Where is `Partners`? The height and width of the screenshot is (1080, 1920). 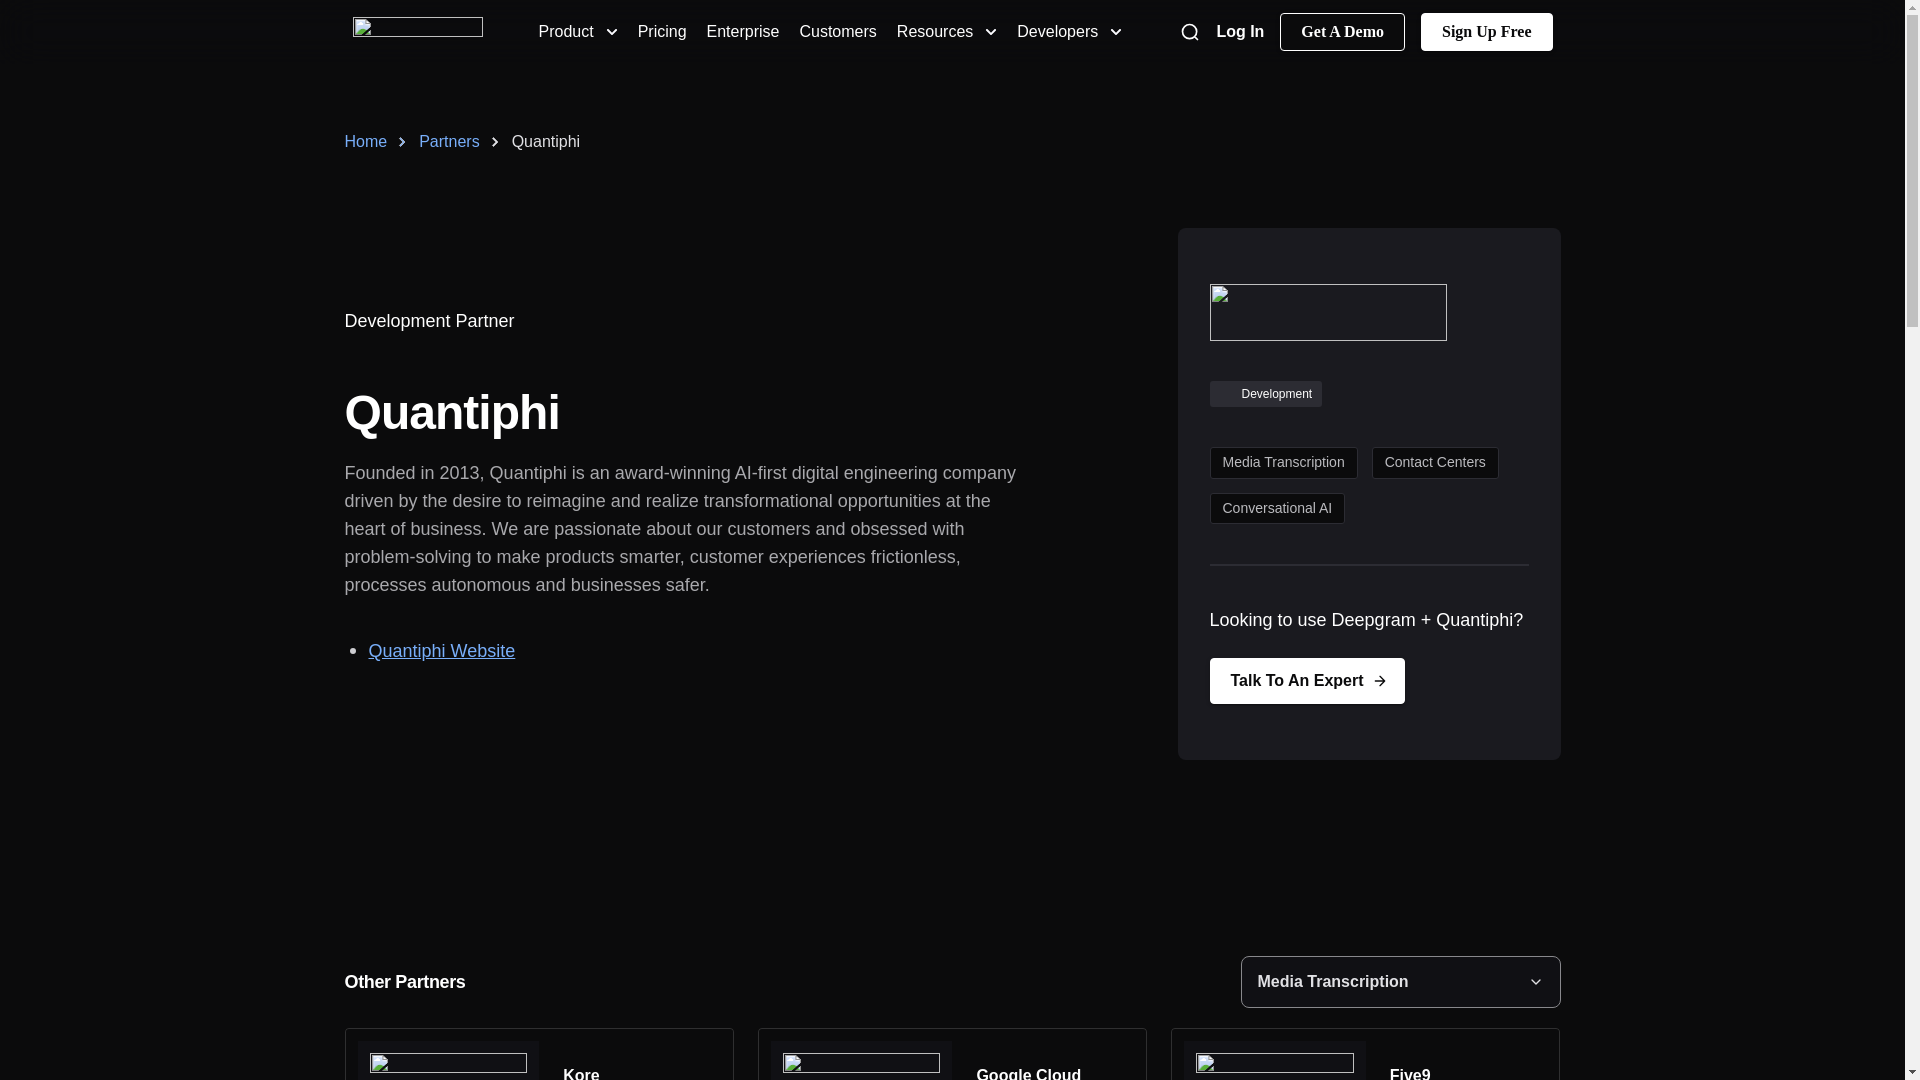 Partners is located at coordinates (436, 142).